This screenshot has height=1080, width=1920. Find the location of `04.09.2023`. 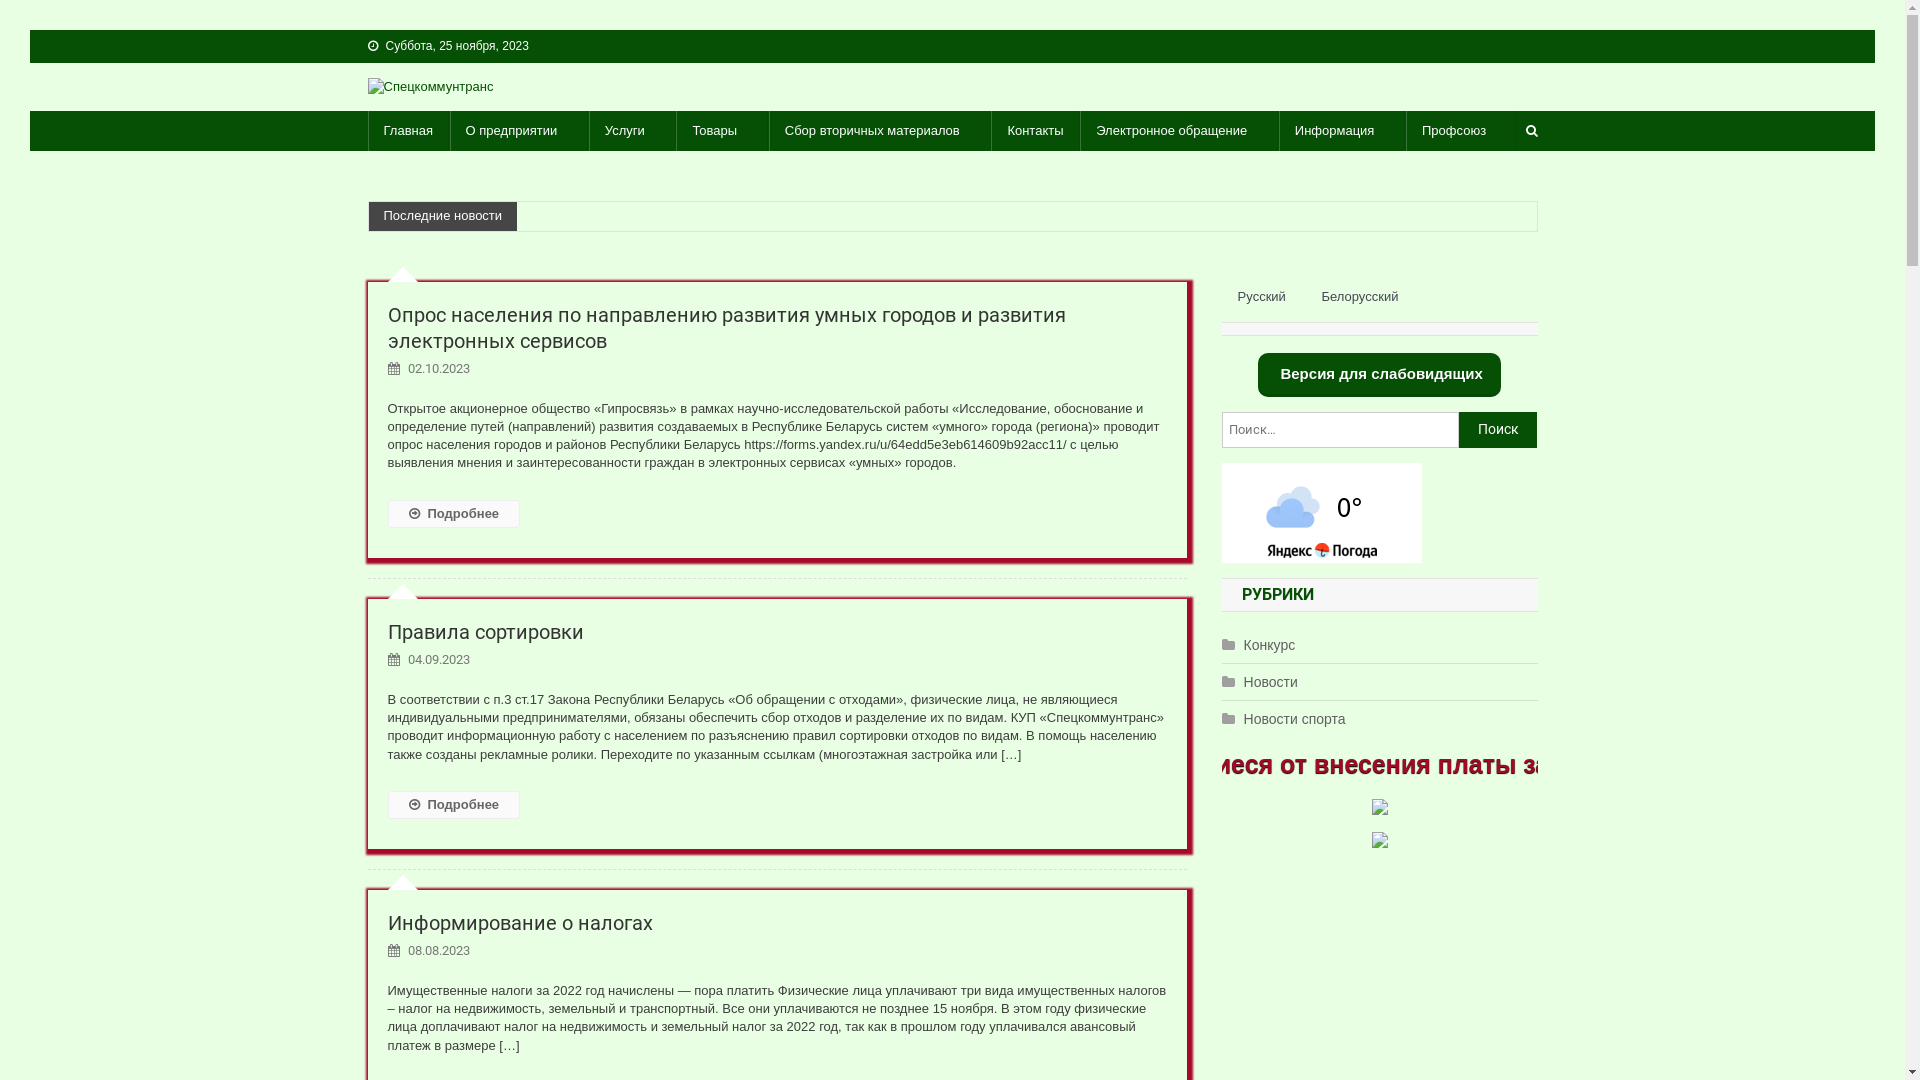

04.09.2023 is located at coordinates (439, 660).